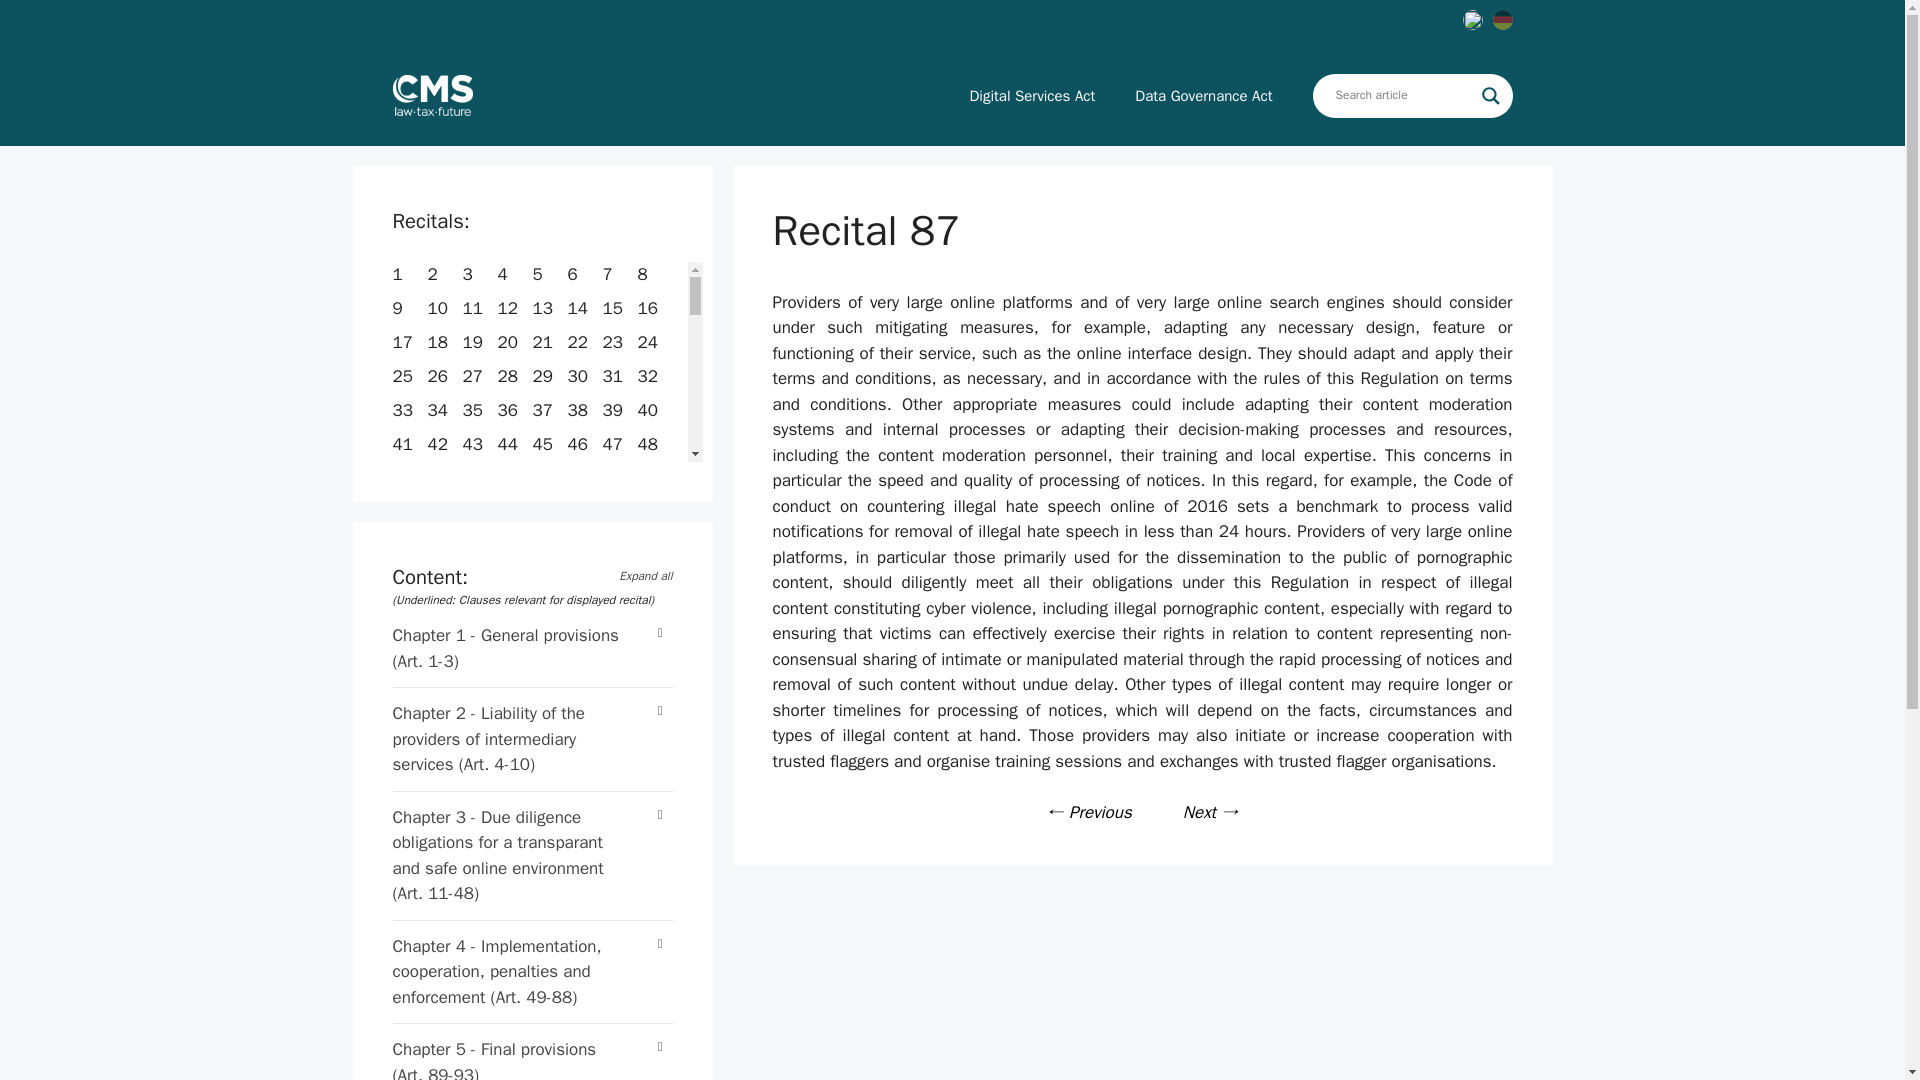  What do you see at coordinates (1210, 812) in the screenshot?
I see `Recital 88` at bounding box center [1210, 812].